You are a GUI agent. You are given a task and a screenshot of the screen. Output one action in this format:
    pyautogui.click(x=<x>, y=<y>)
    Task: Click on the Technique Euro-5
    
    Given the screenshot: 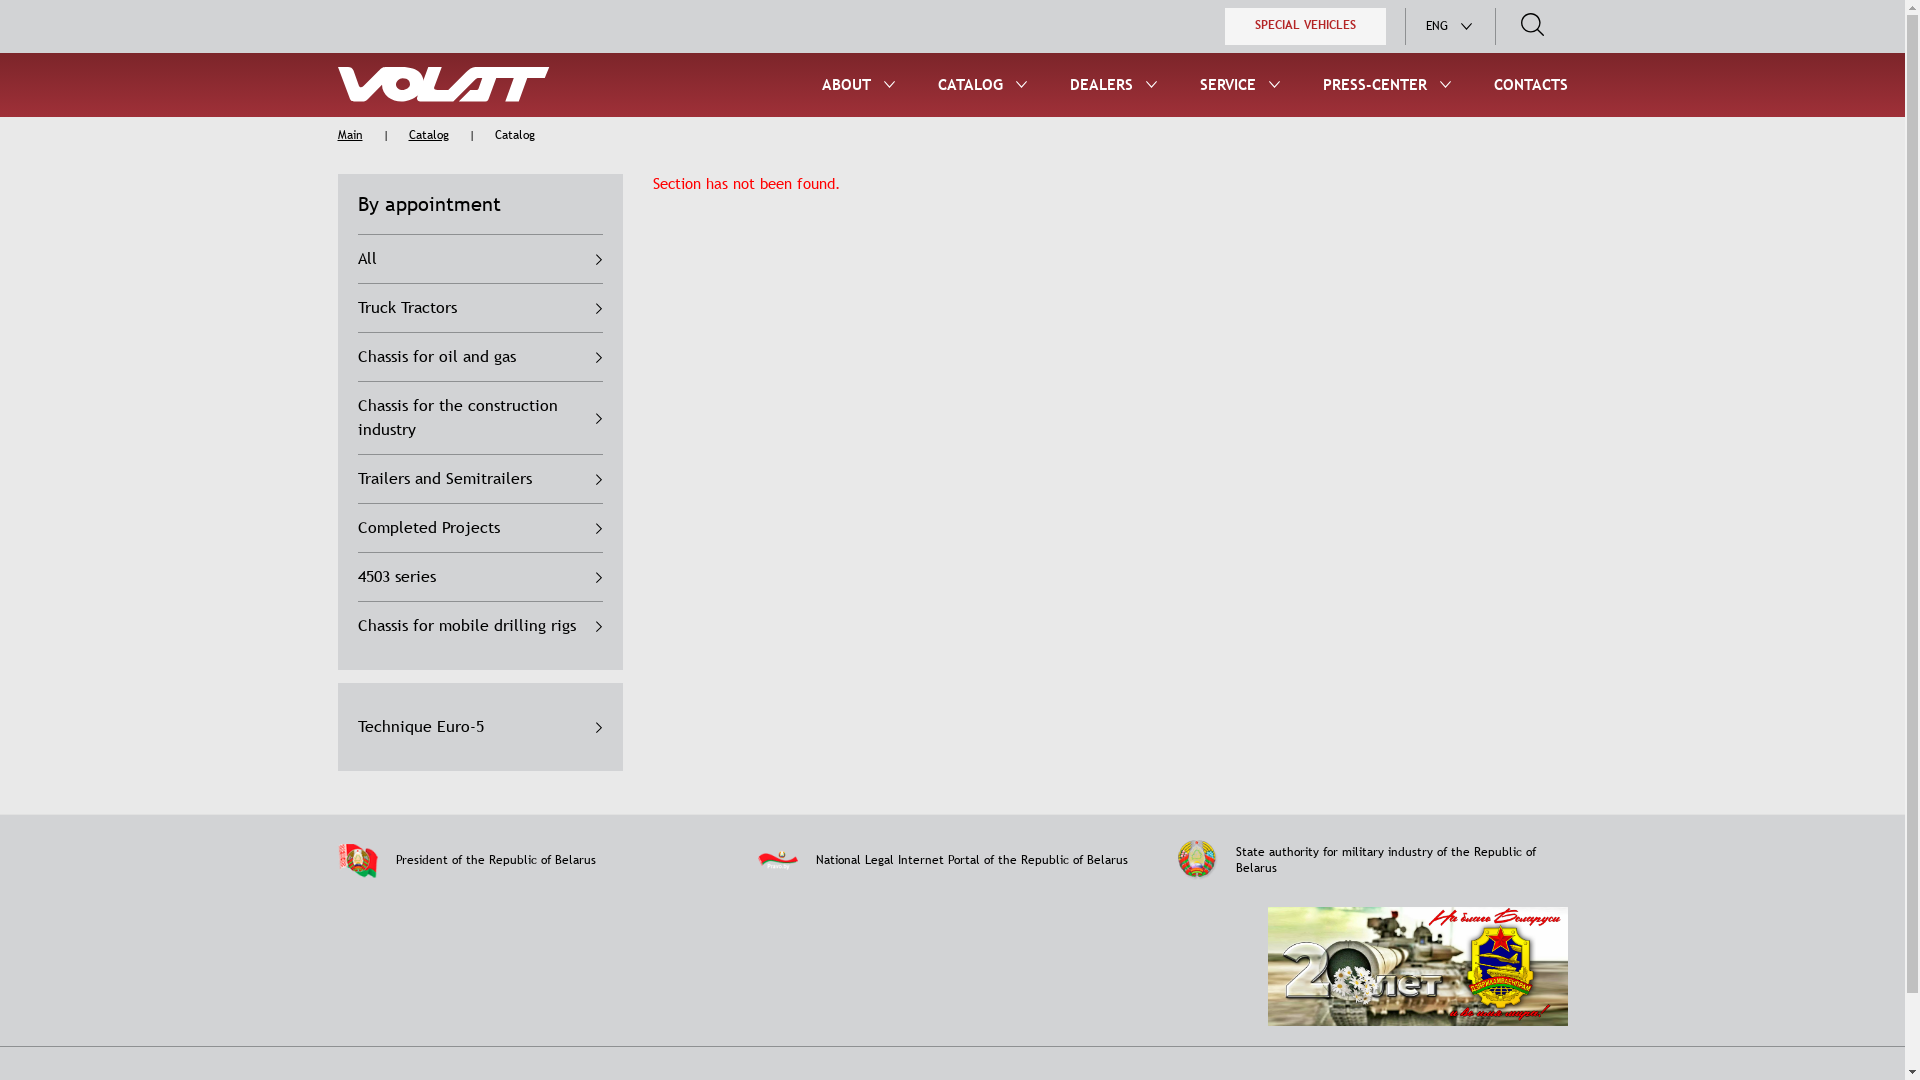 What is the action you would take?
    pyautogui.click(x=480, y=727)
    